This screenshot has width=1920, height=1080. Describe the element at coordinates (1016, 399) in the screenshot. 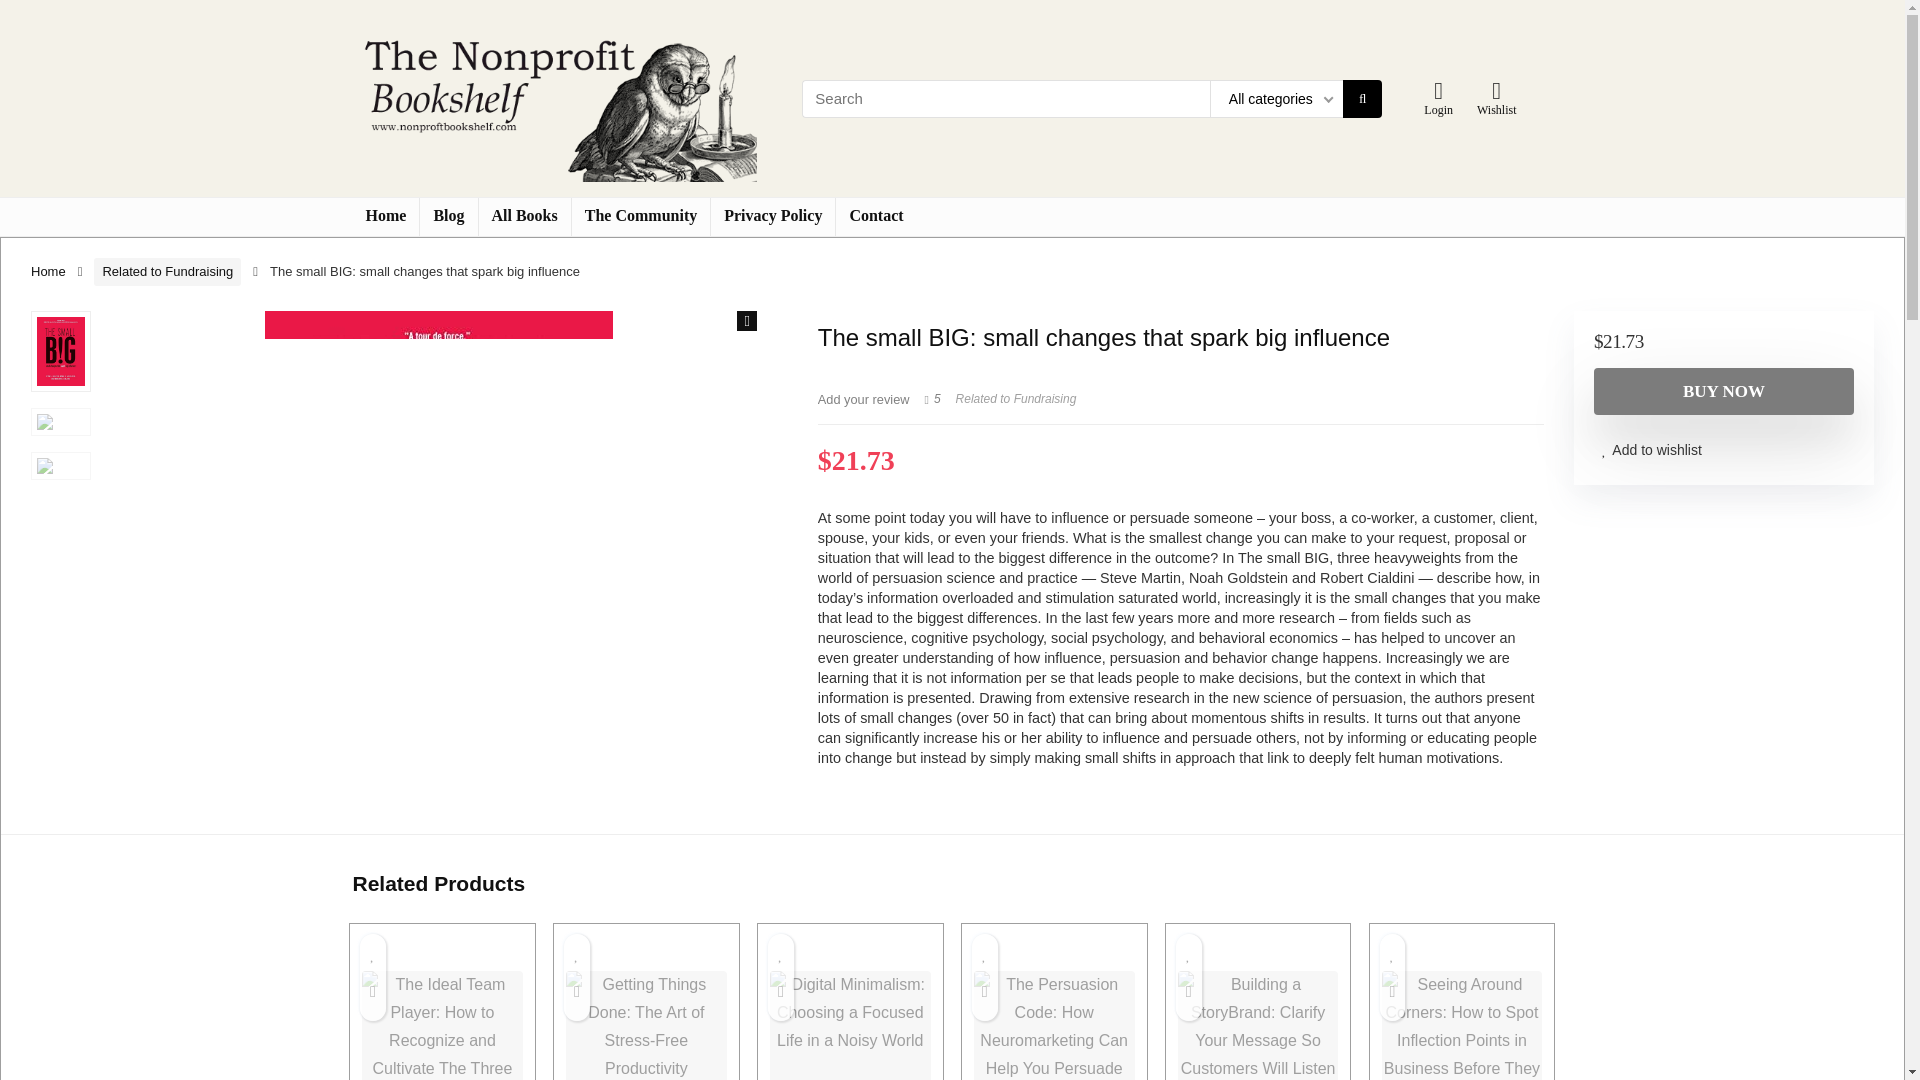

I see `Related to Fundraising` at that location.